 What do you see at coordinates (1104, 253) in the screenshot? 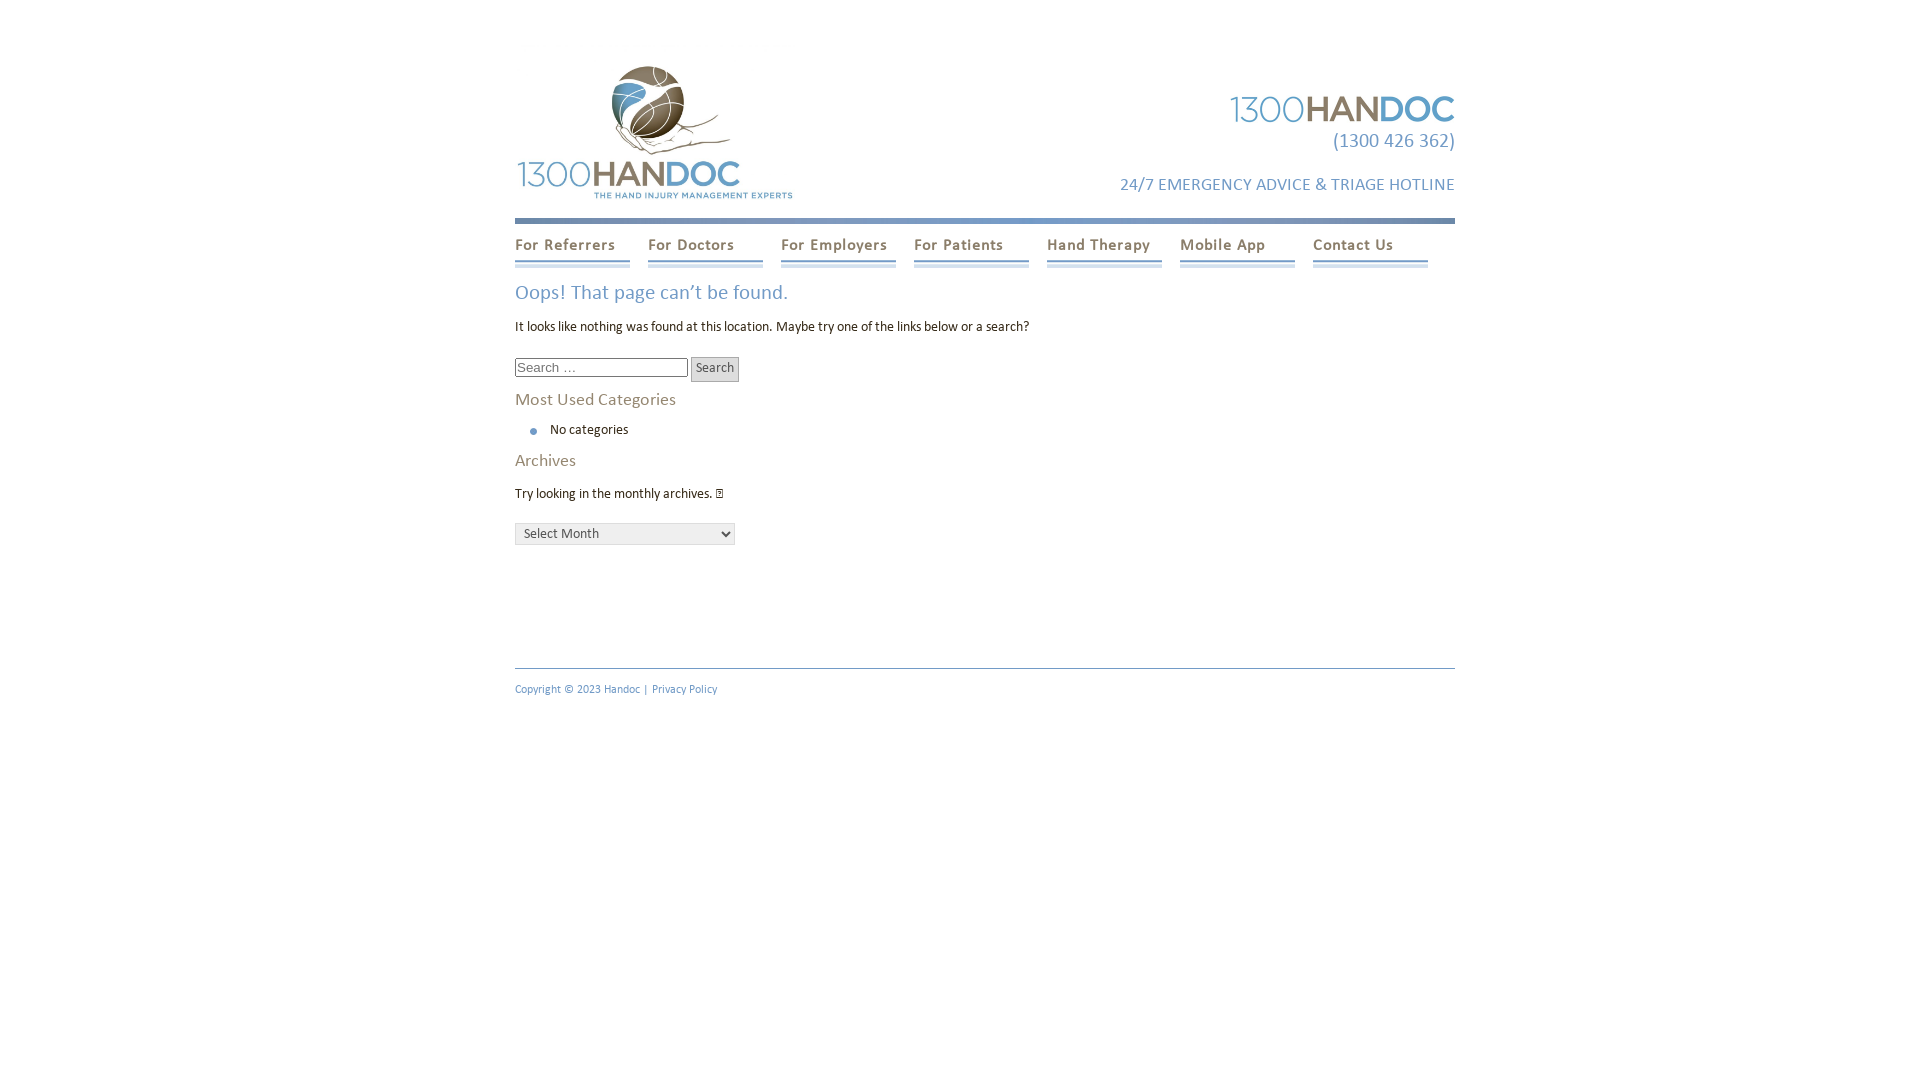
I see `Hand Therapy` at bounding box center [1104, 253].